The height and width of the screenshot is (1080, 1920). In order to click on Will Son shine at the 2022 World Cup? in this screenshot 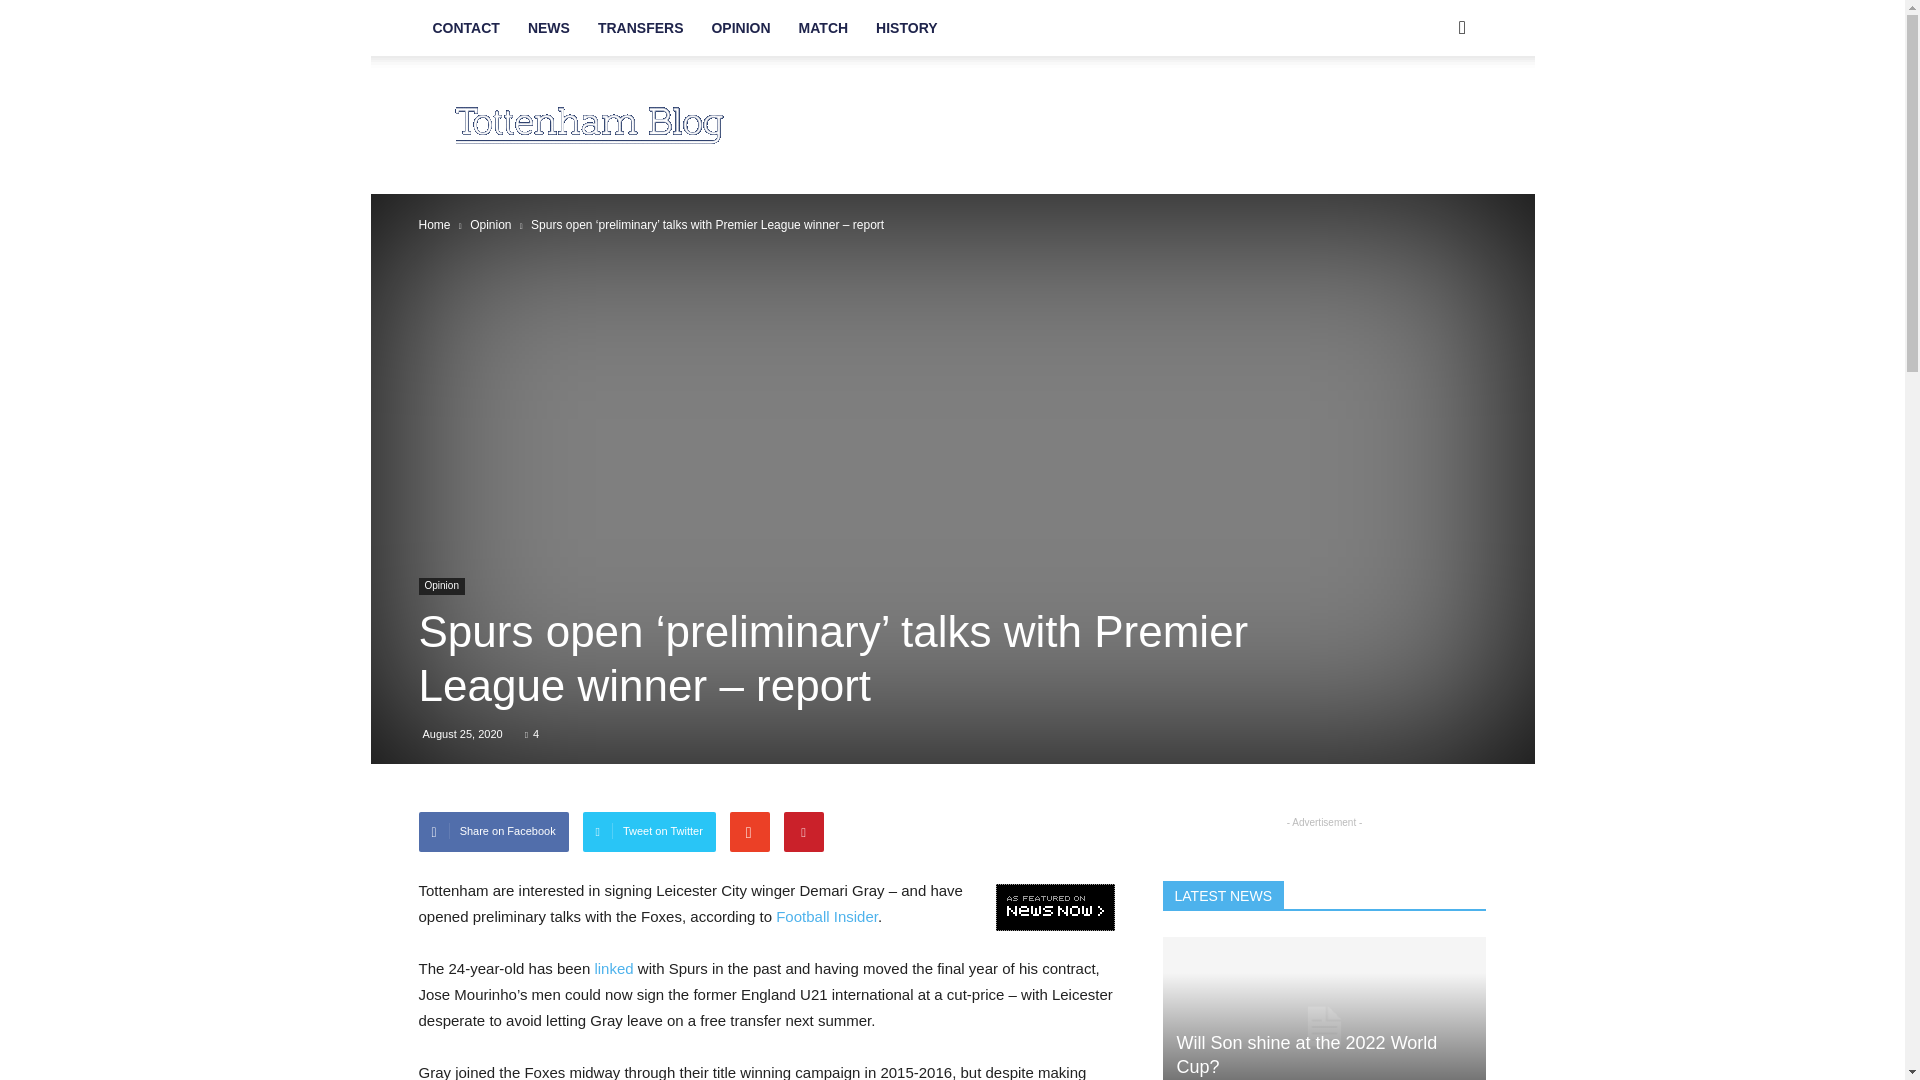, I will do `click(1306, 1054)`.